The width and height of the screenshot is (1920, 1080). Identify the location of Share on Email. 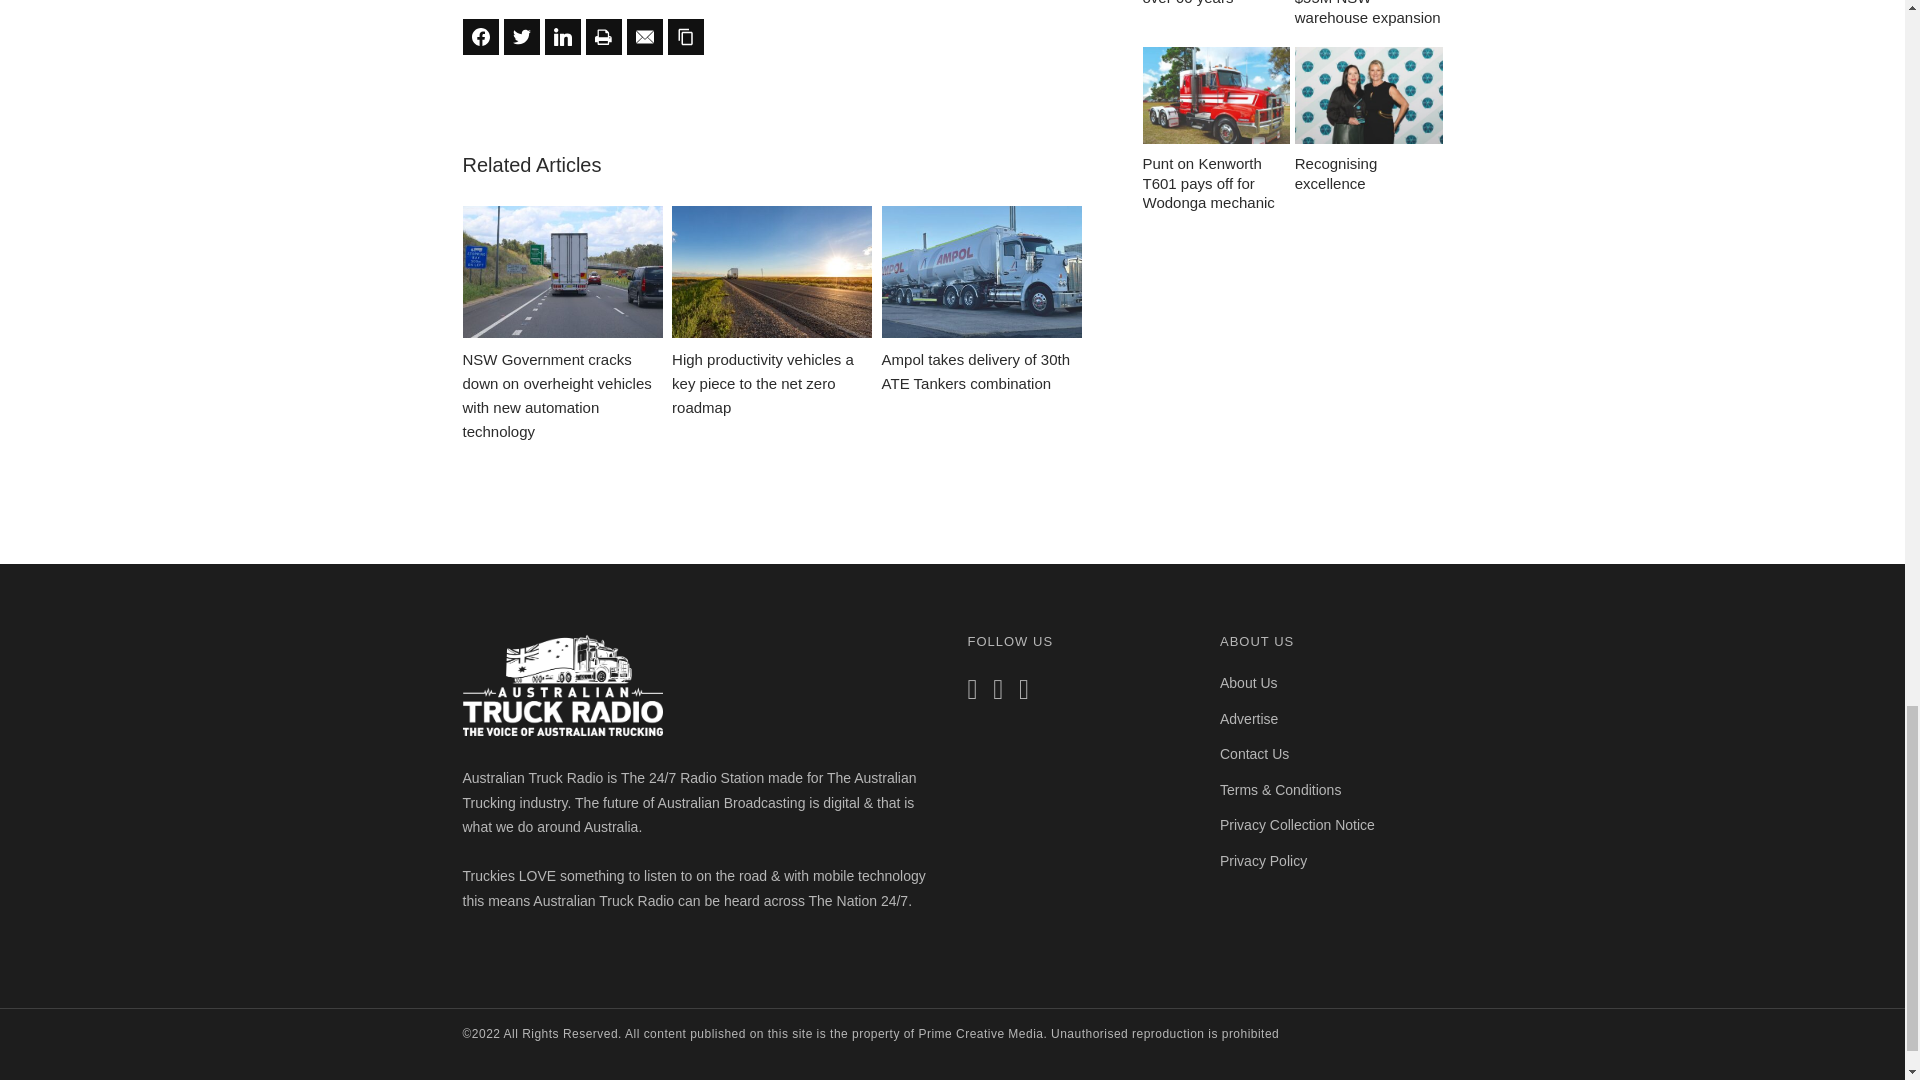
(644, 37).